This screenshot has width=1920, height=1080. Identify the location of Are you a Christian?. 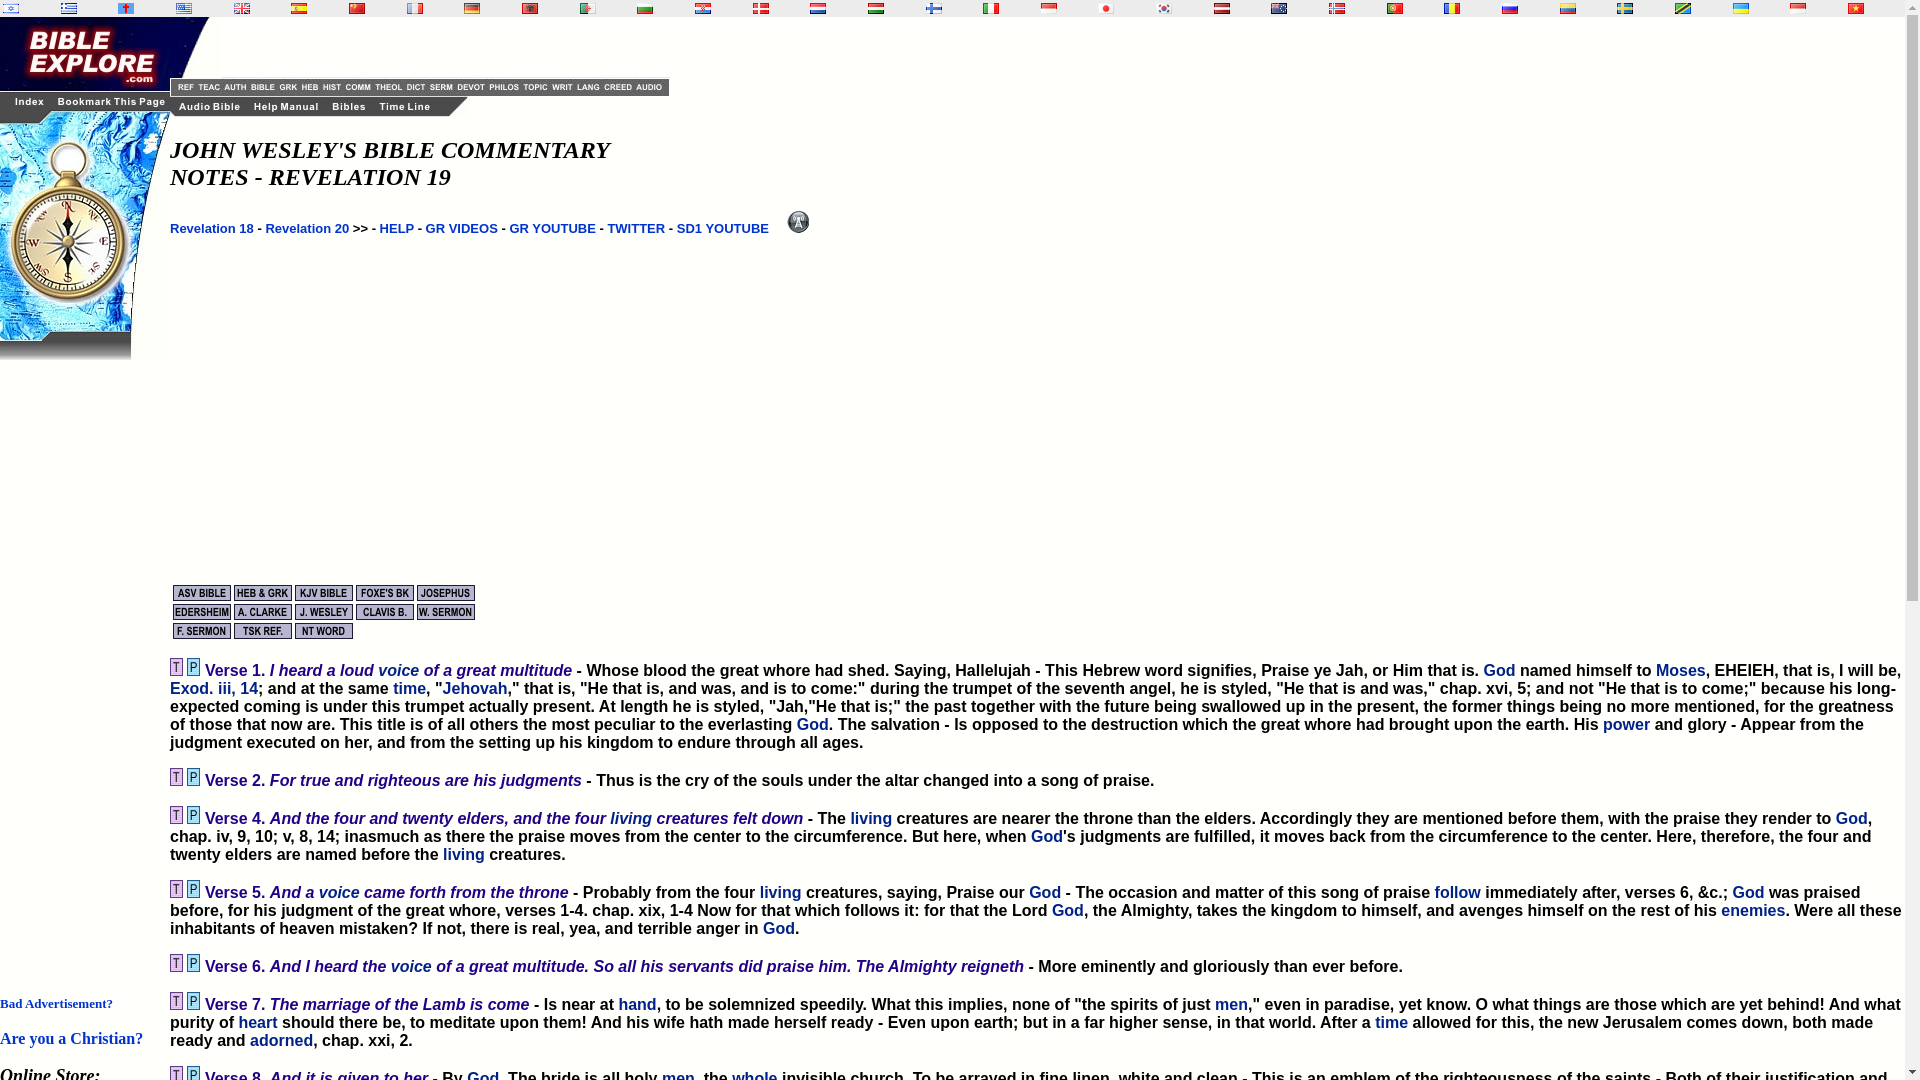
(71, 1038).